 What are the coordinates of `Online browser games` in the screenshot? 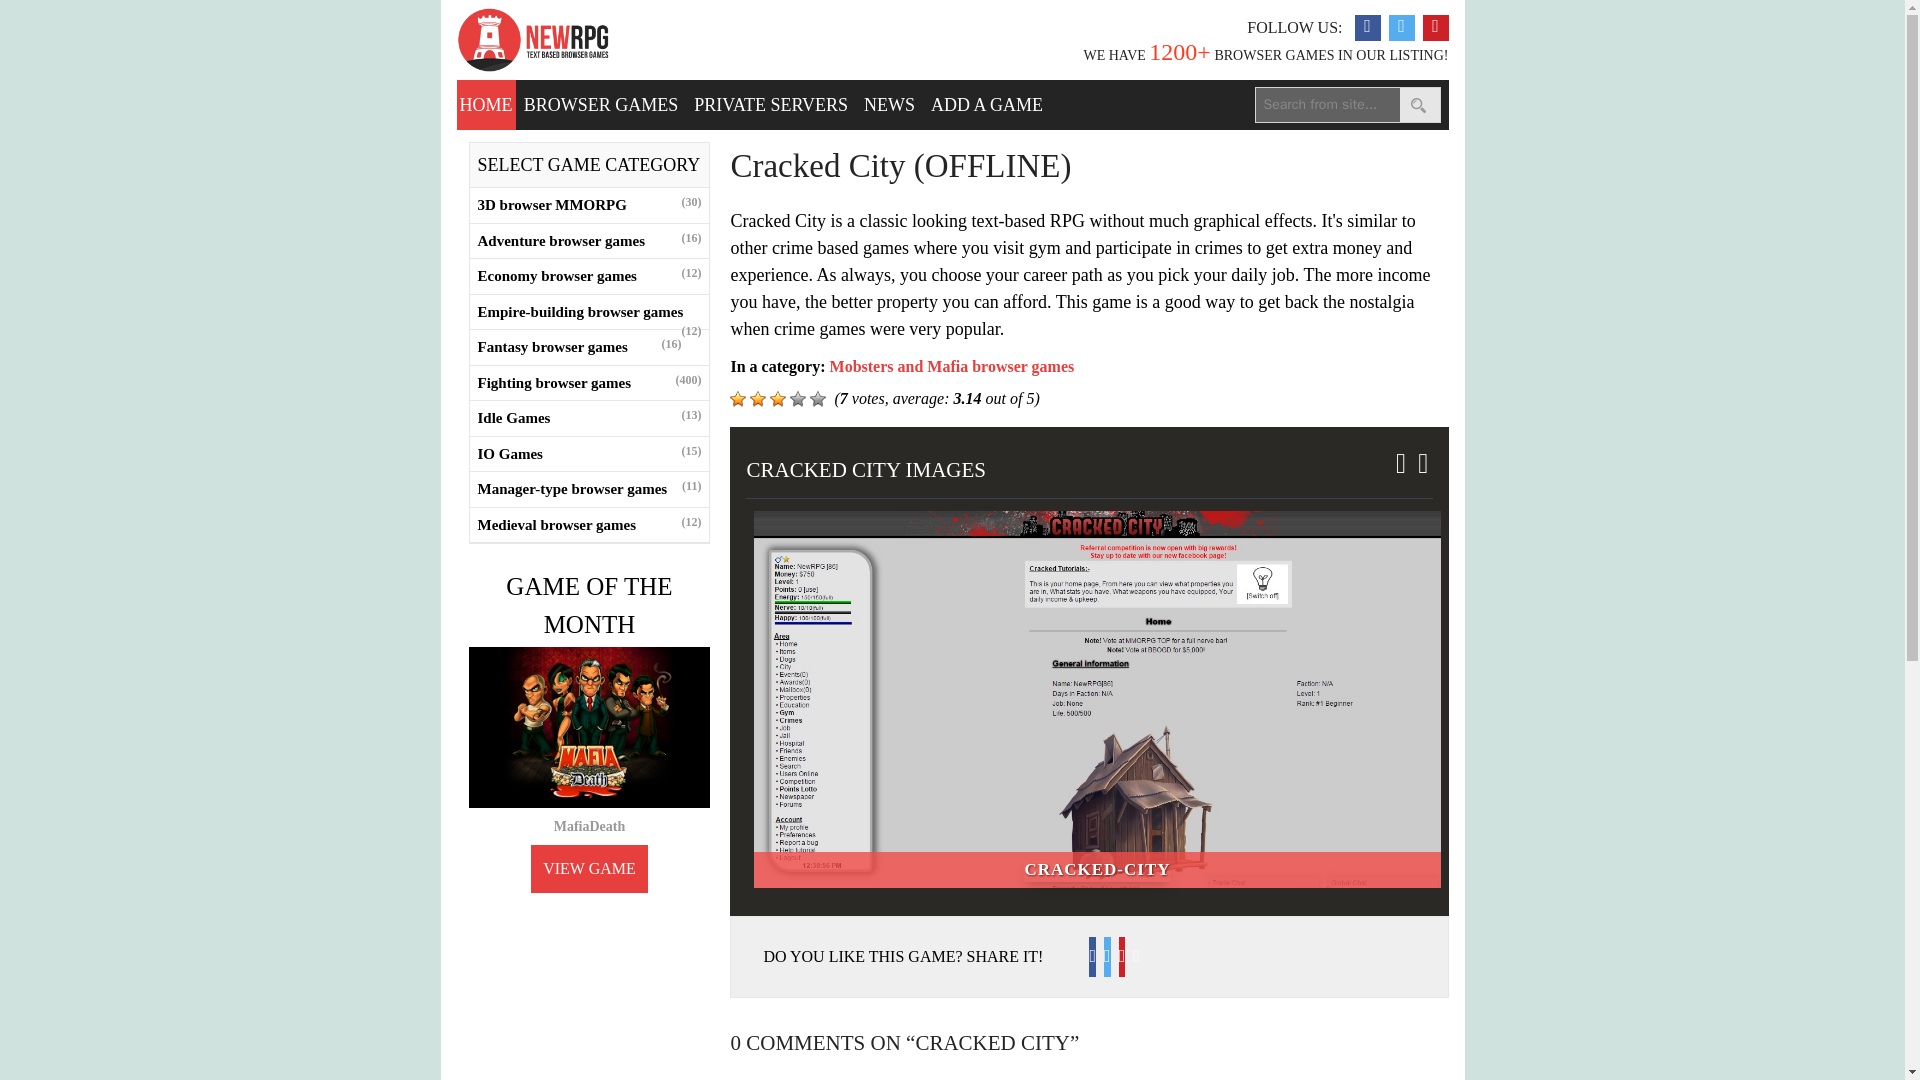 It's located at (532, 40).